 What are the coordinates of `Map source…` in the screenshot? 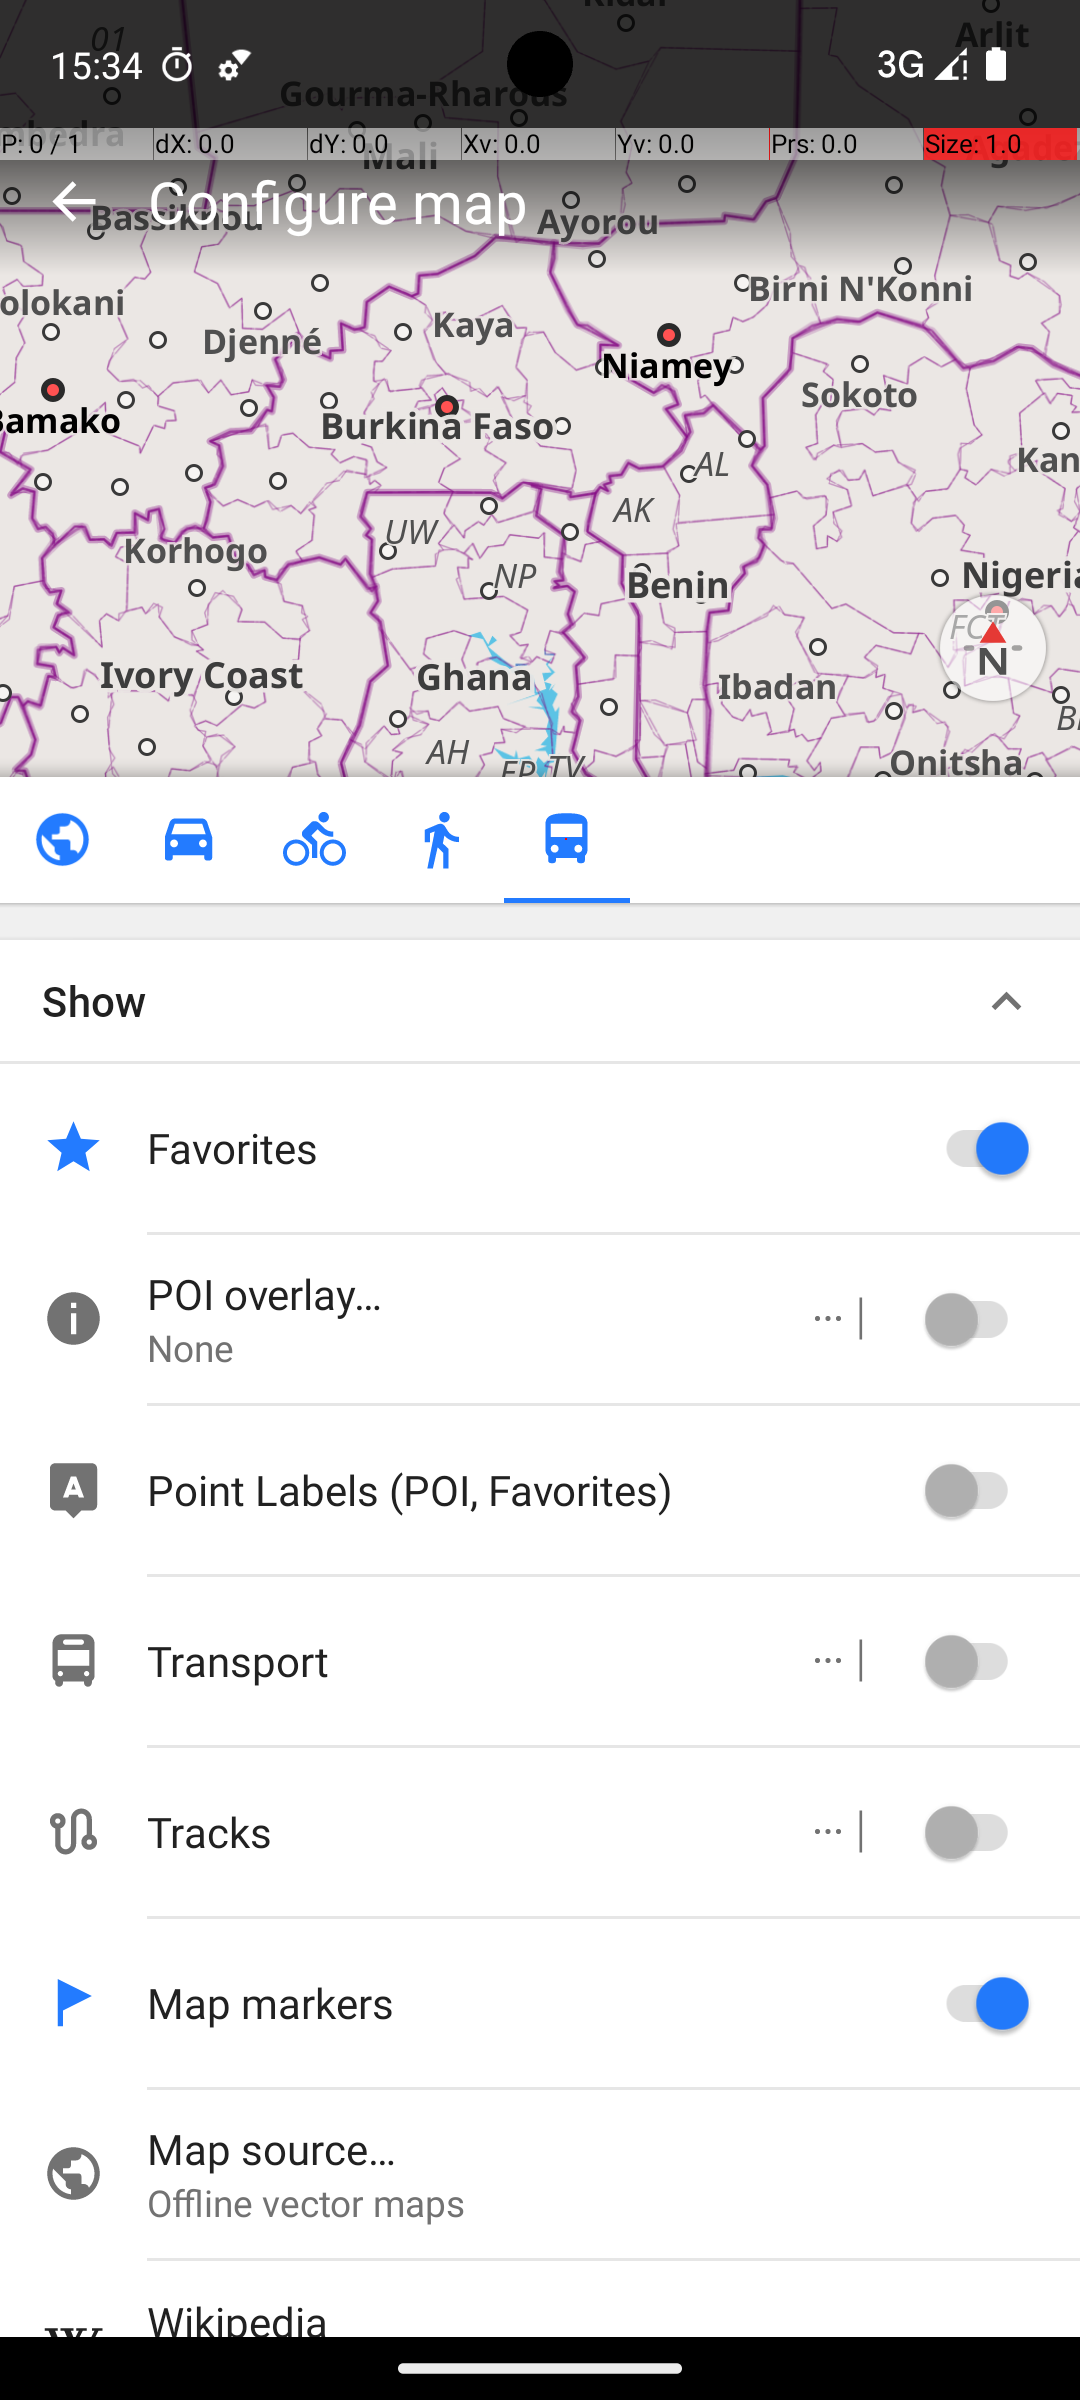 It's located at (614, 2148).